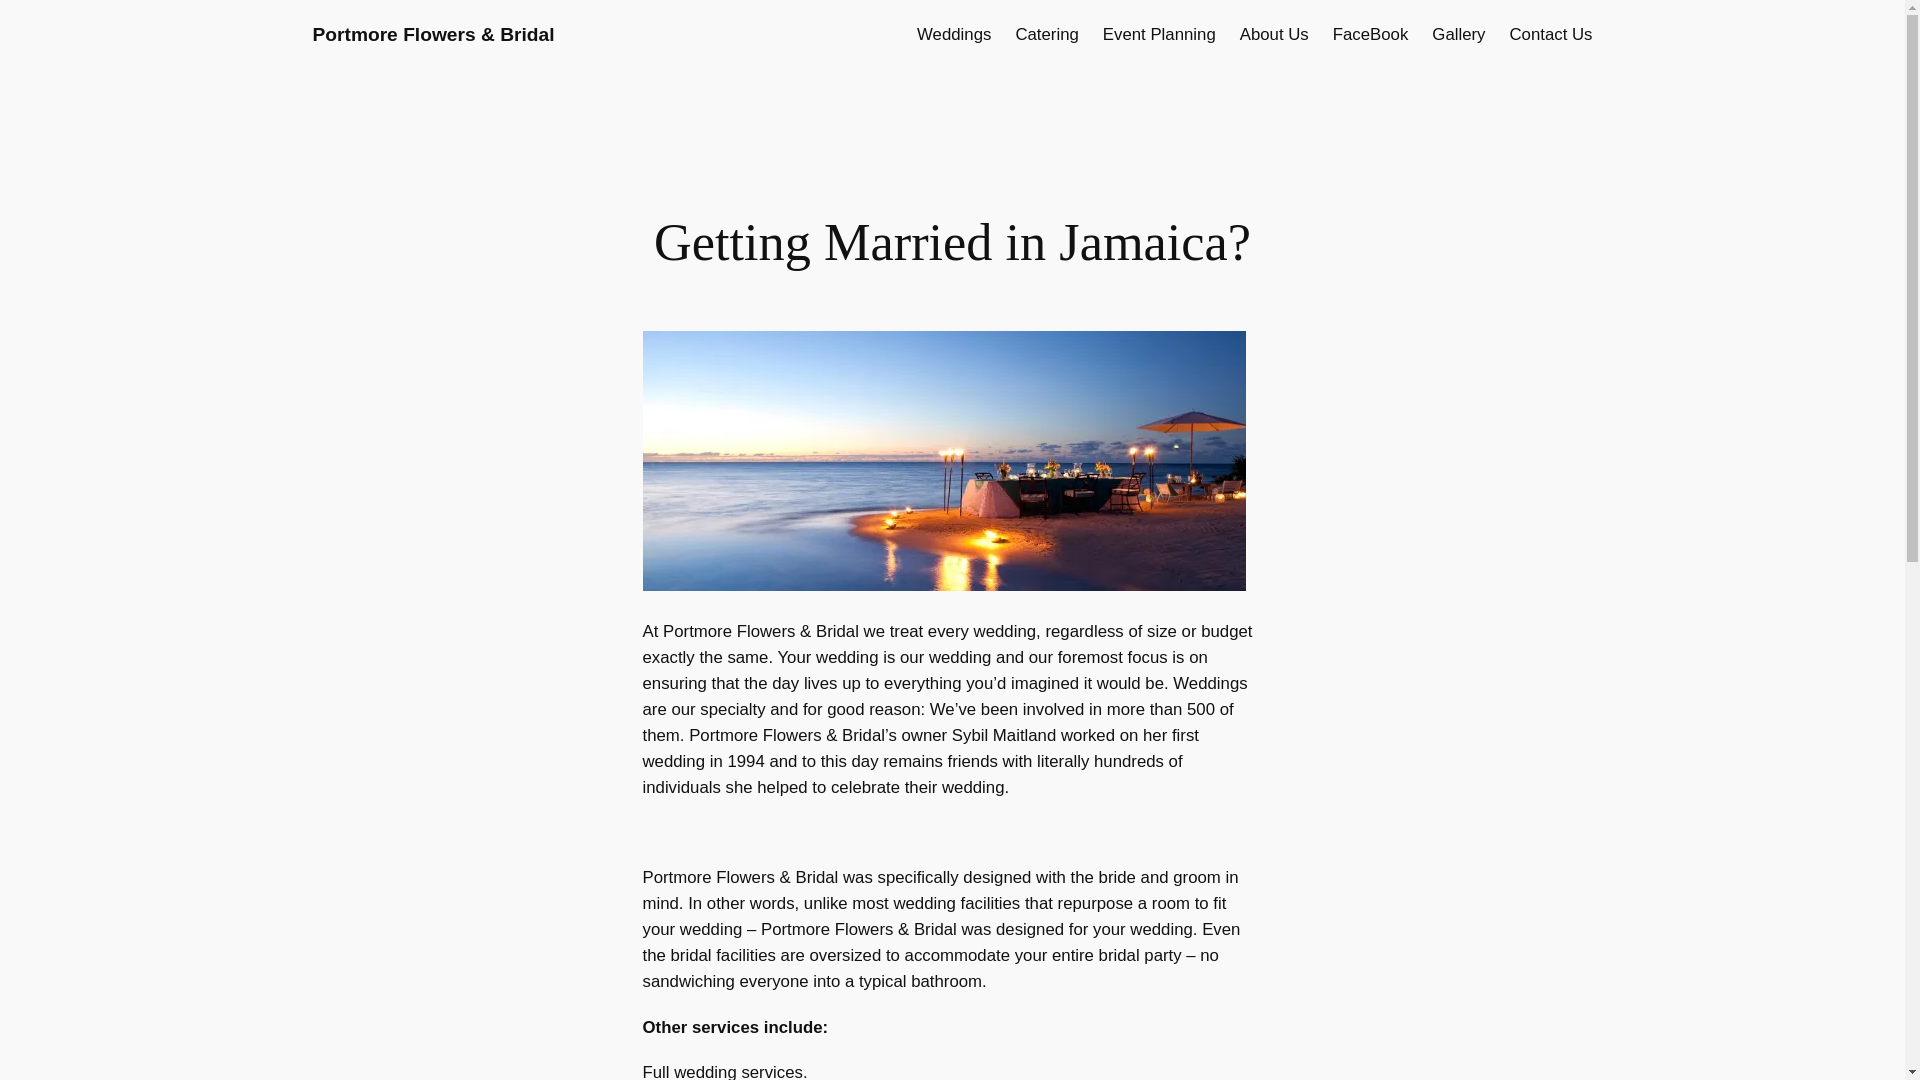 Image resolution: width=1920 pixels, height=1080 pixels. Describe the element at coordinates (954, 34) in the screenshot. I see `Weddings` at that location.